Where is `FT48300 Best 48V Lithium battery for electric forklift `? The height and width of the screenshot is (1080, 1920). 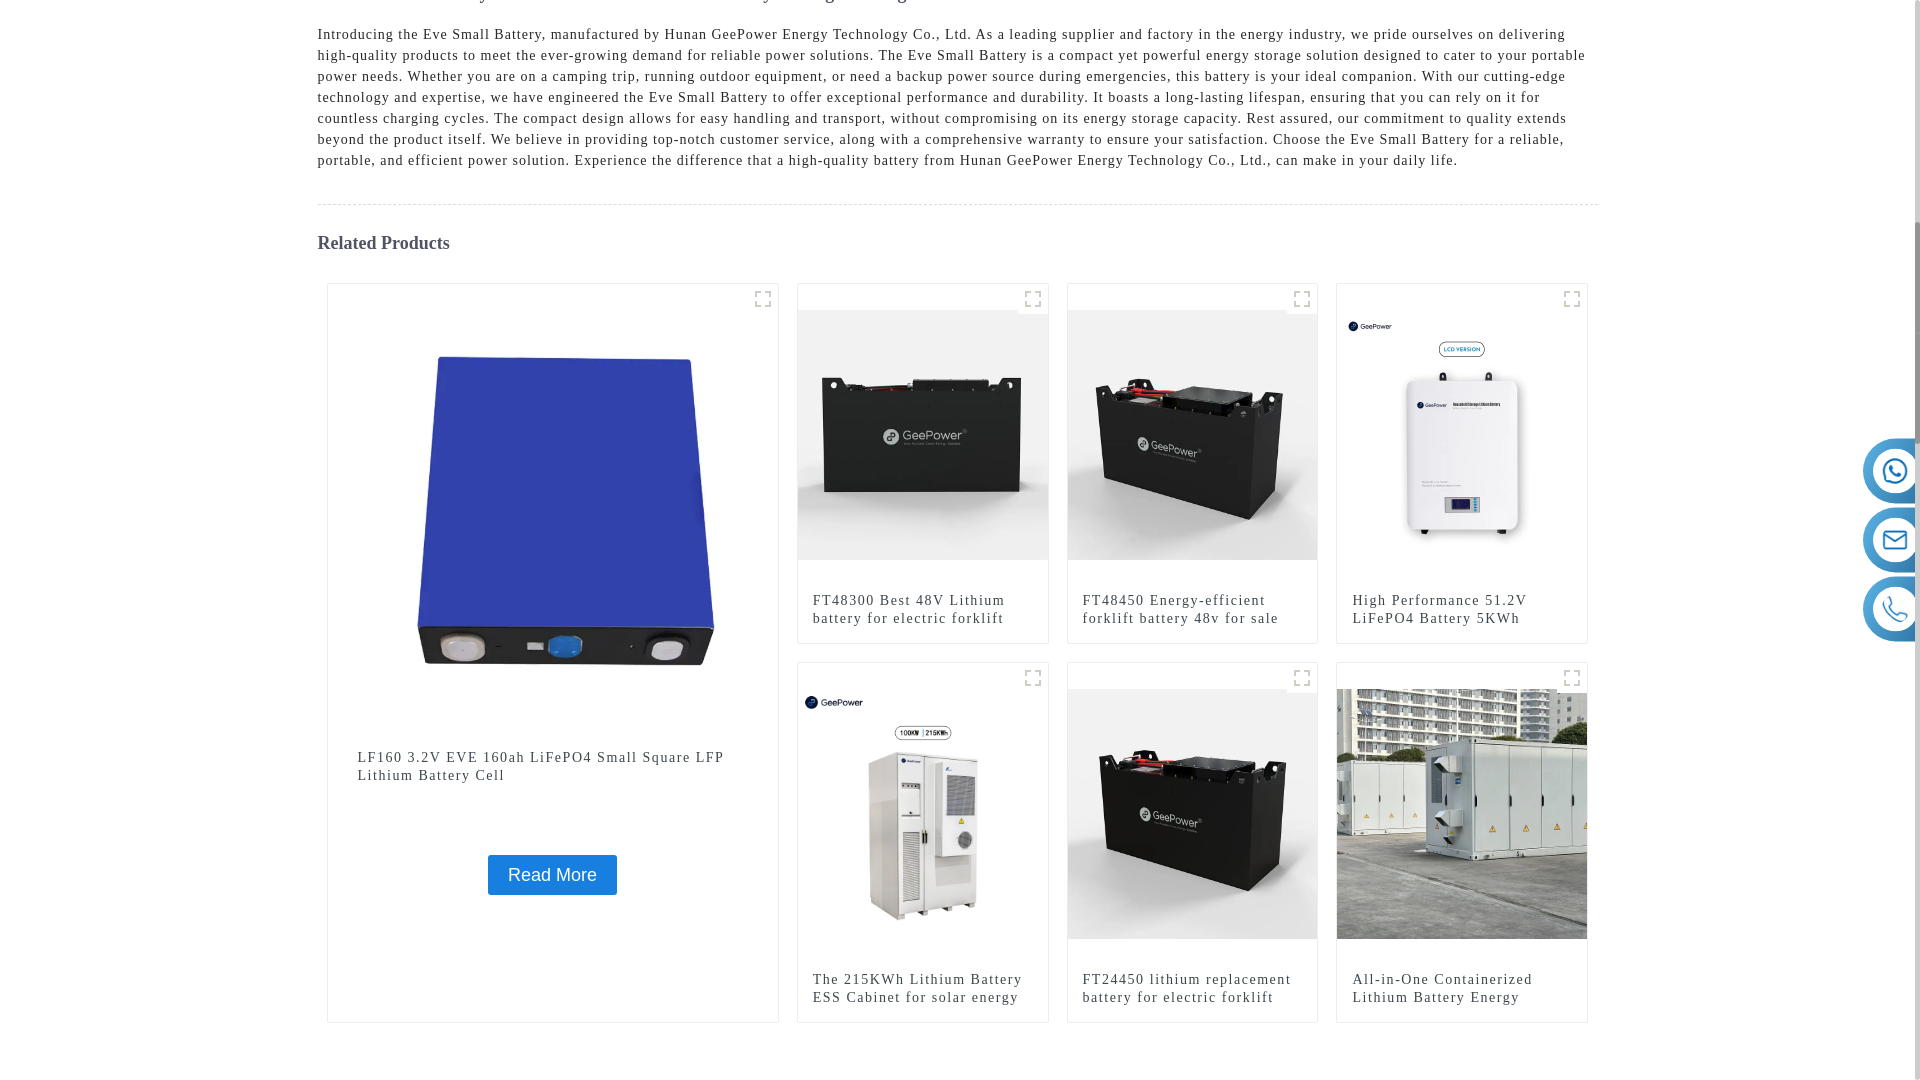 FT48300 Best 48V Lithium battery for electric forklift  is located at coordinates (922, 609).